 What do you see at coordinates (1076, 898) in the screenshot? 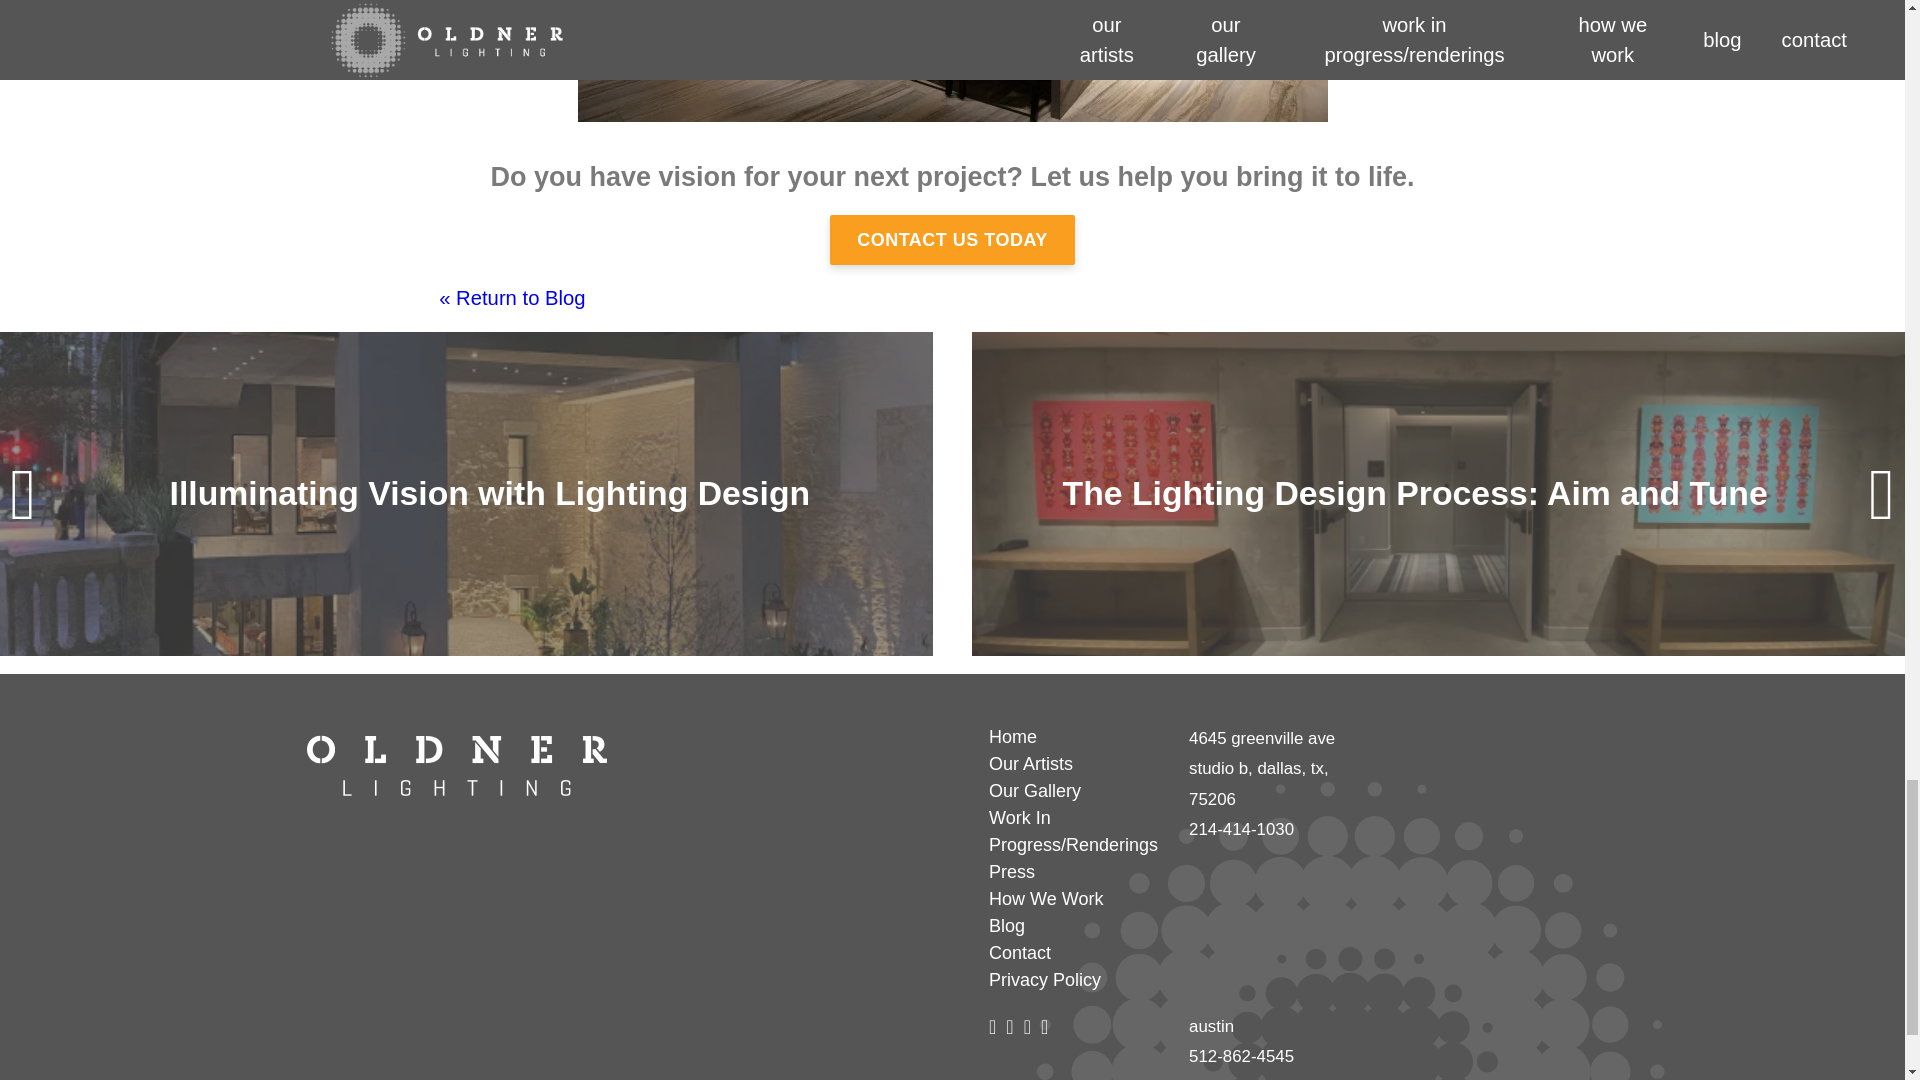
I see `How We Work` at bounding box center [1076, 898].